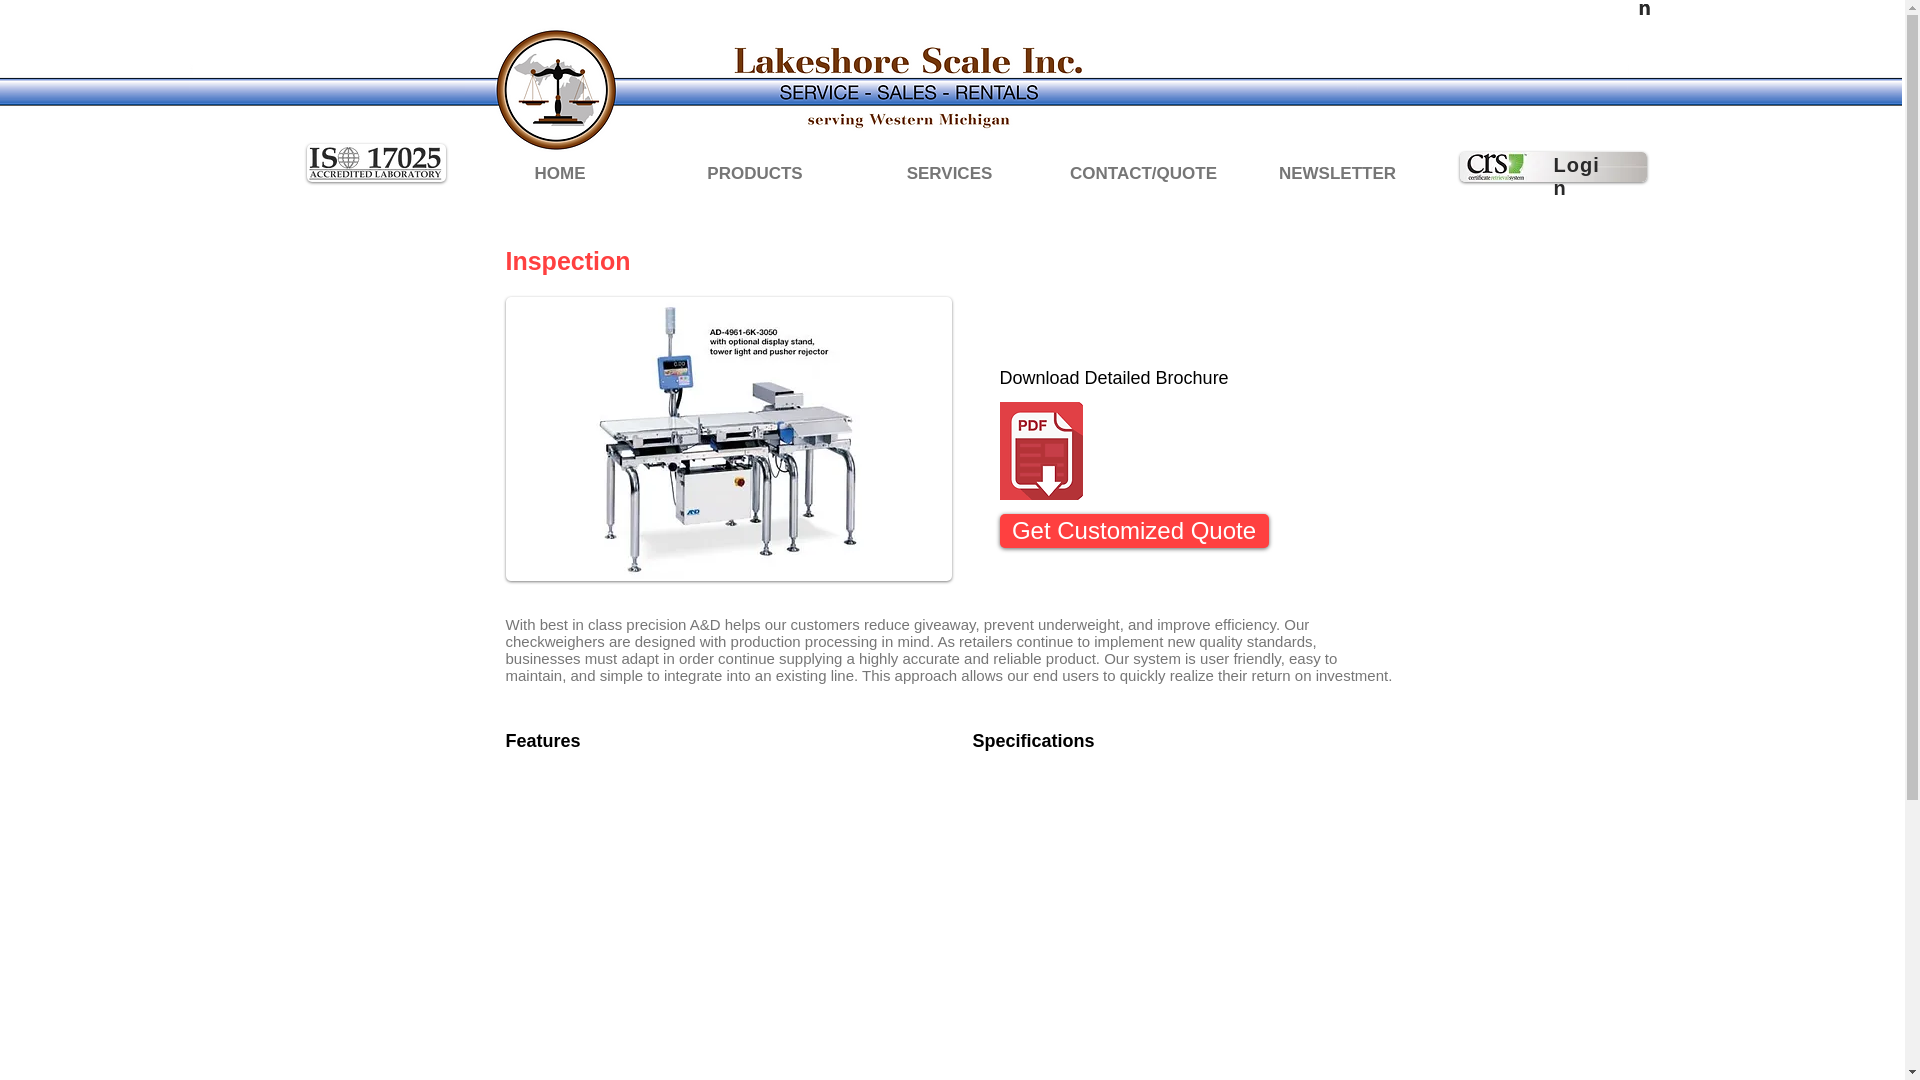 The image size is (1920, 1080). What do you see at coordinates (1553, 167) in the screenshot?
I see `CRS Login` at bounding box center [1553, 167].